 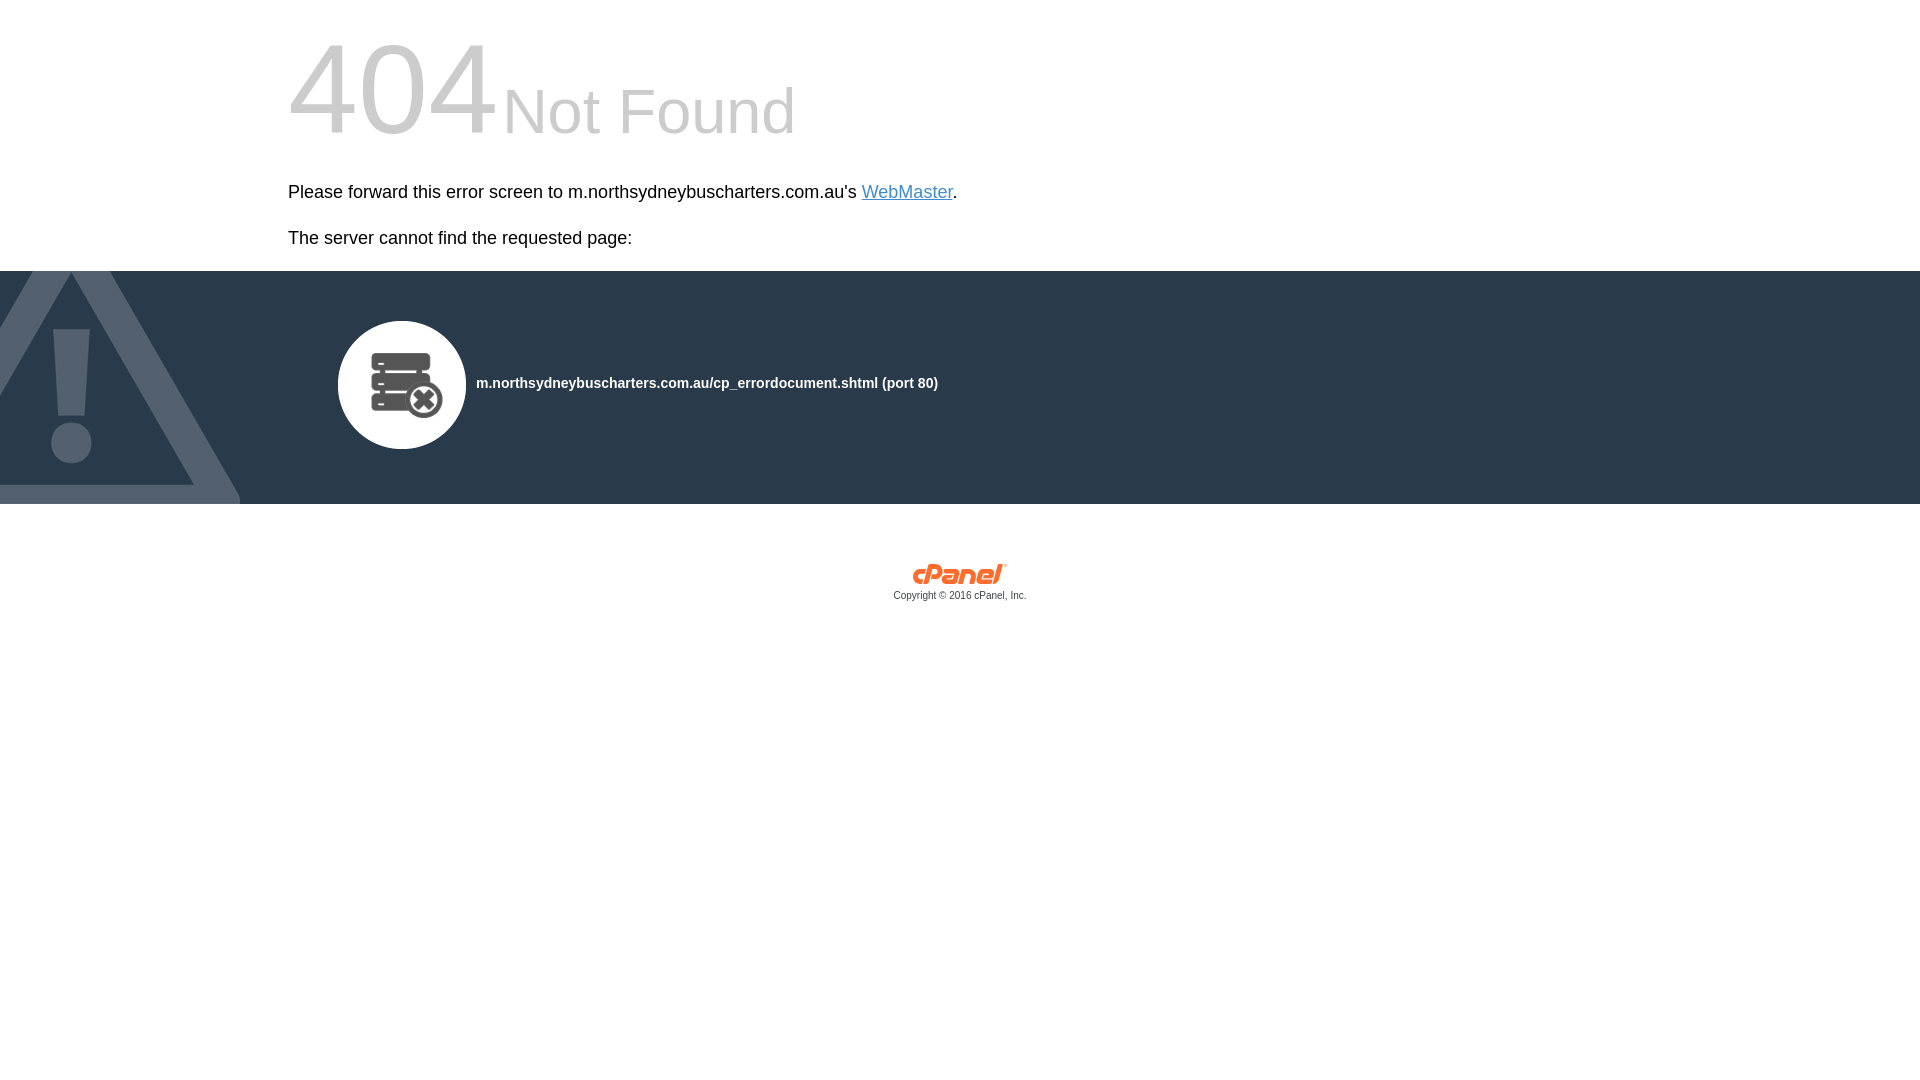 I want to click on WebMaster, so click(x=908, y=192).